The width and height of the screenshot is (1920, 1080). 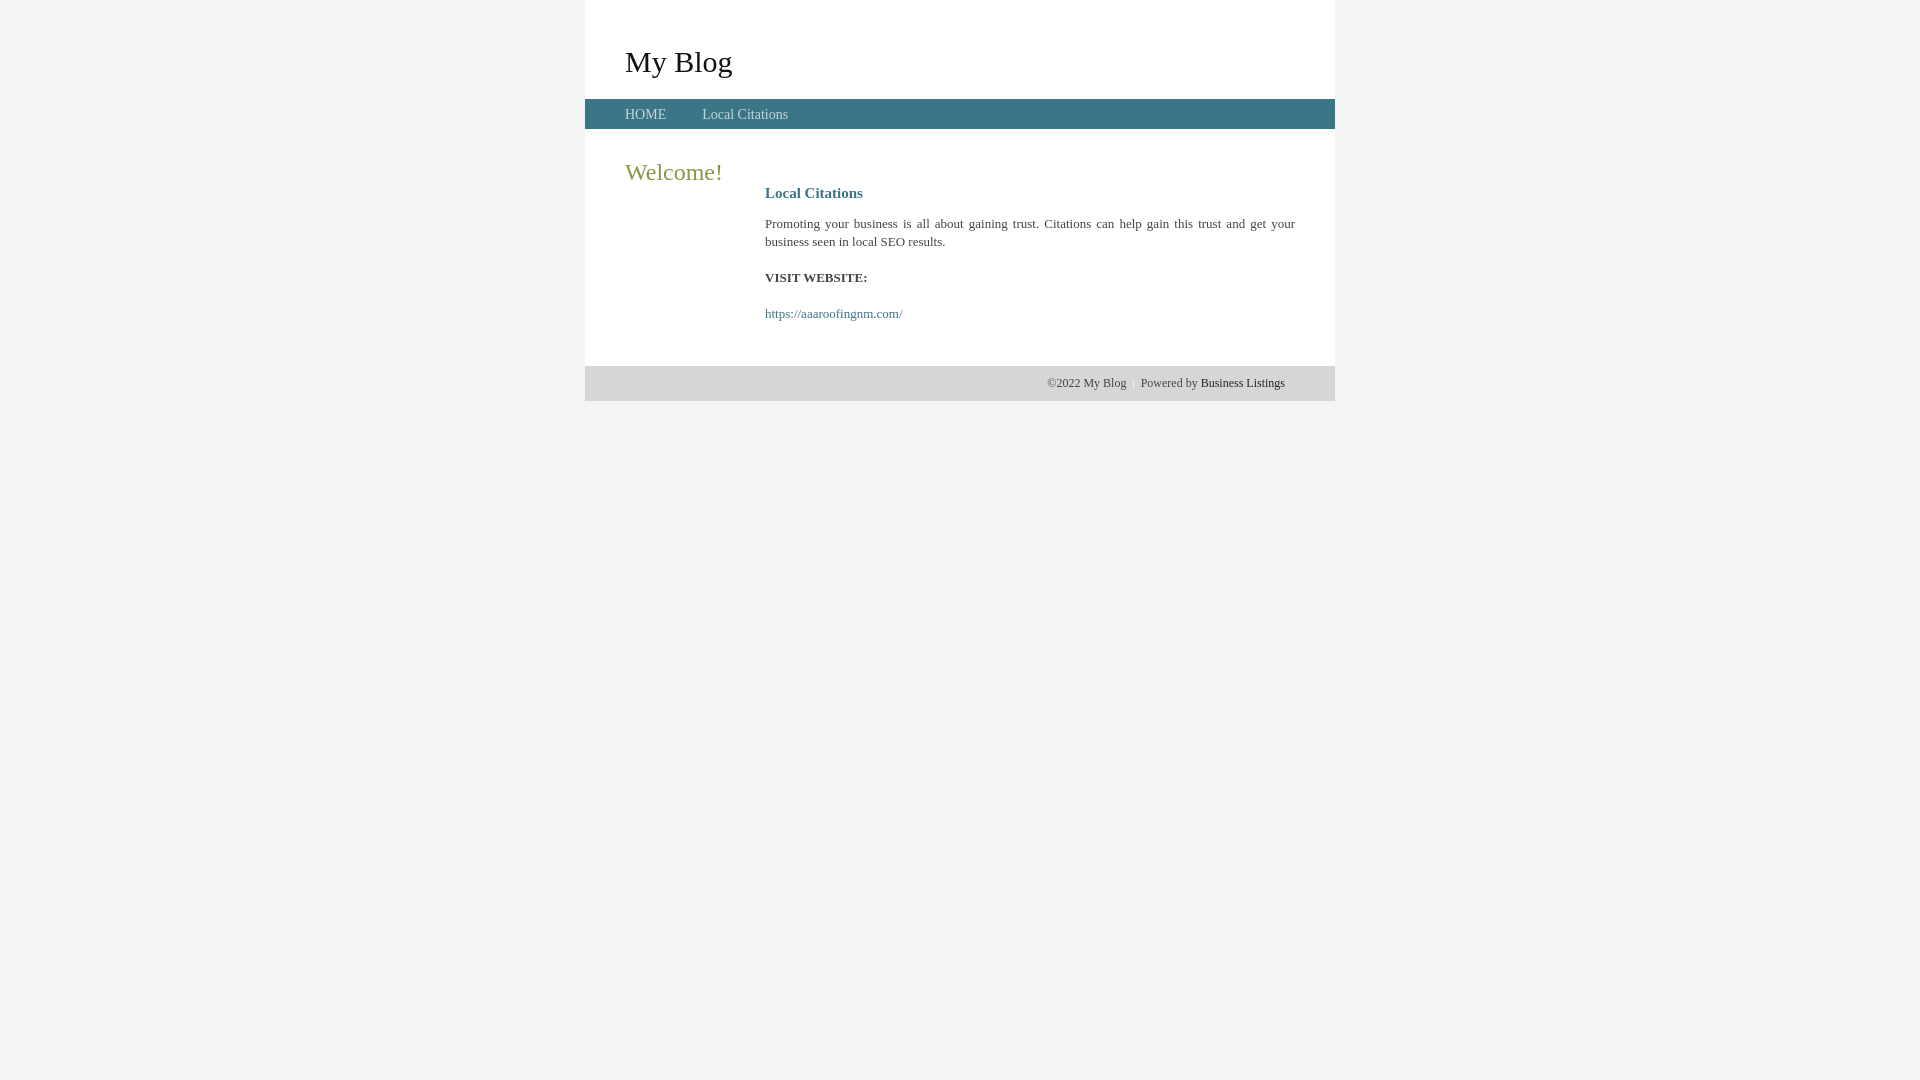 What do you see at coordinates (679, 61) in the screenshot?
I see `My Blog` at bounding box center [679, 61].